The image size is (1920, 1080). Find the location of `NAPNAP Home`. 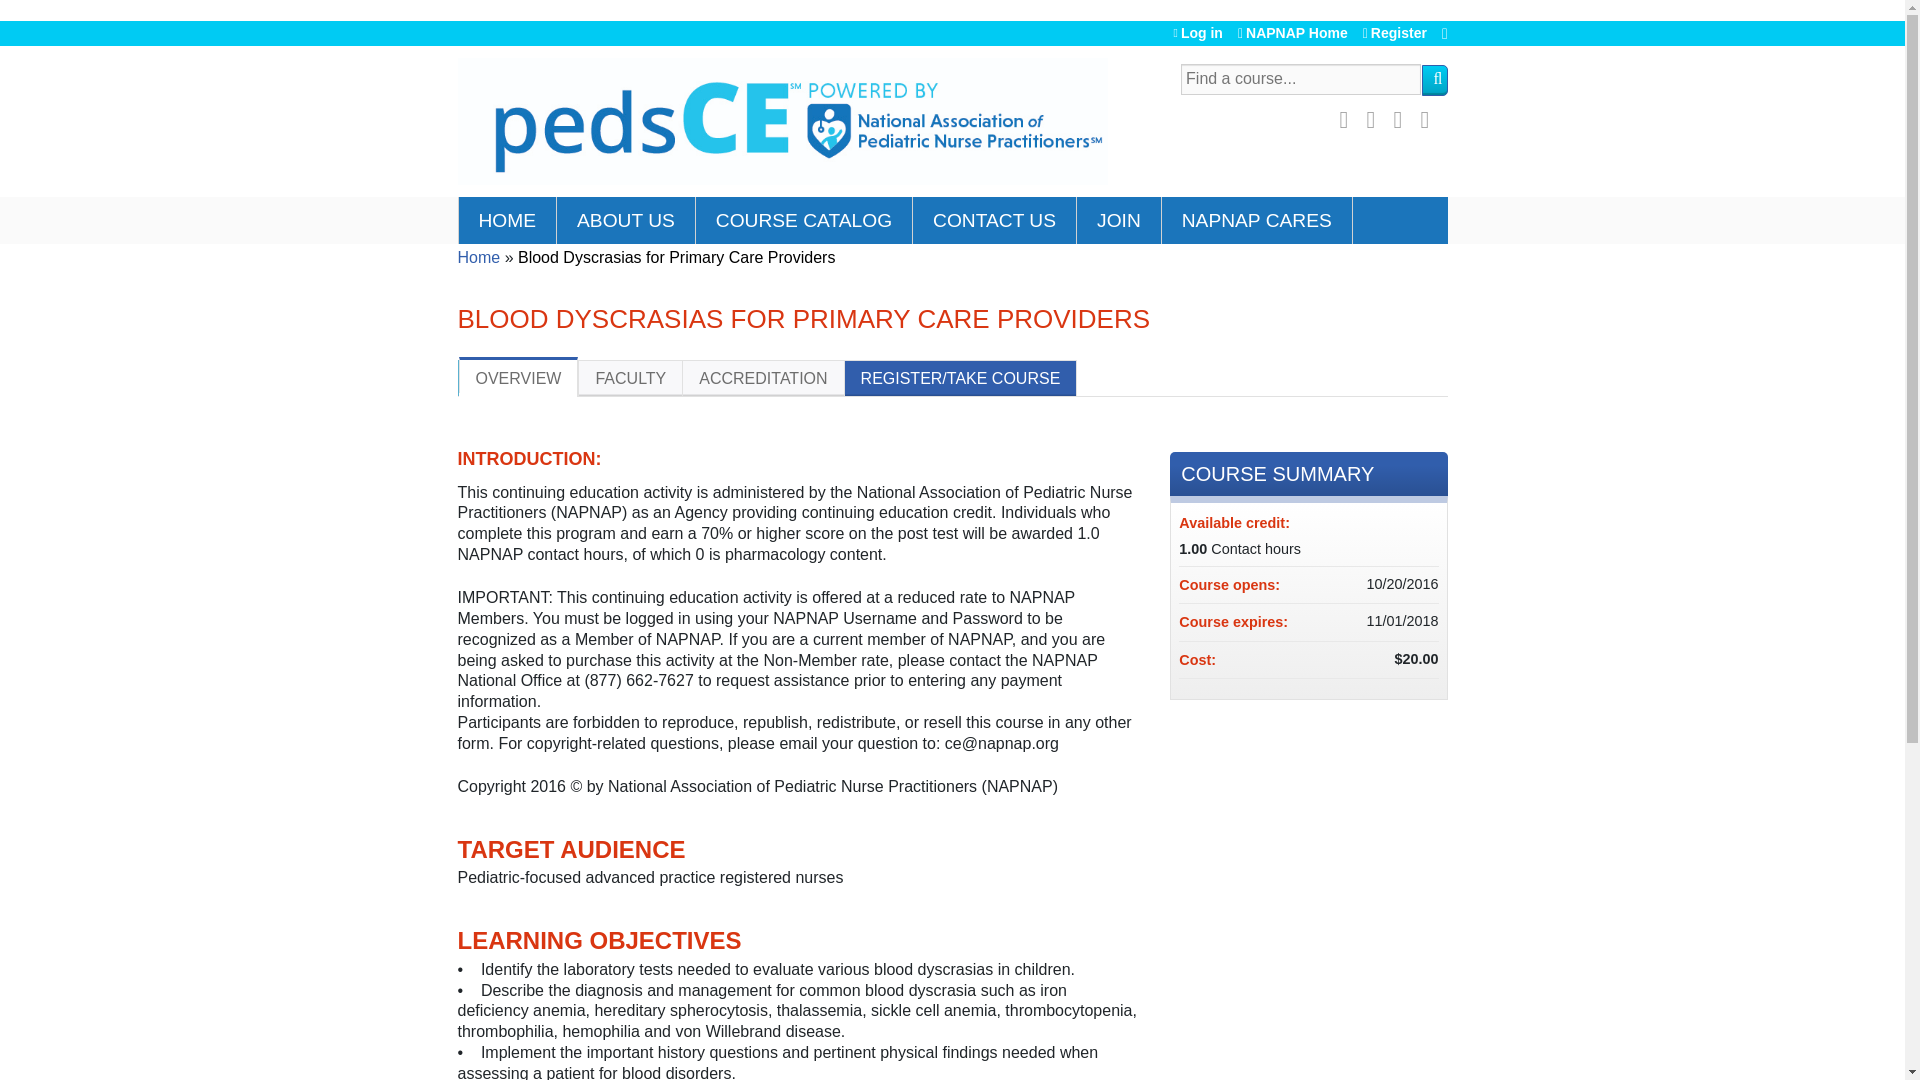

NAPNAP Home is located at coordinates (1292, 33).